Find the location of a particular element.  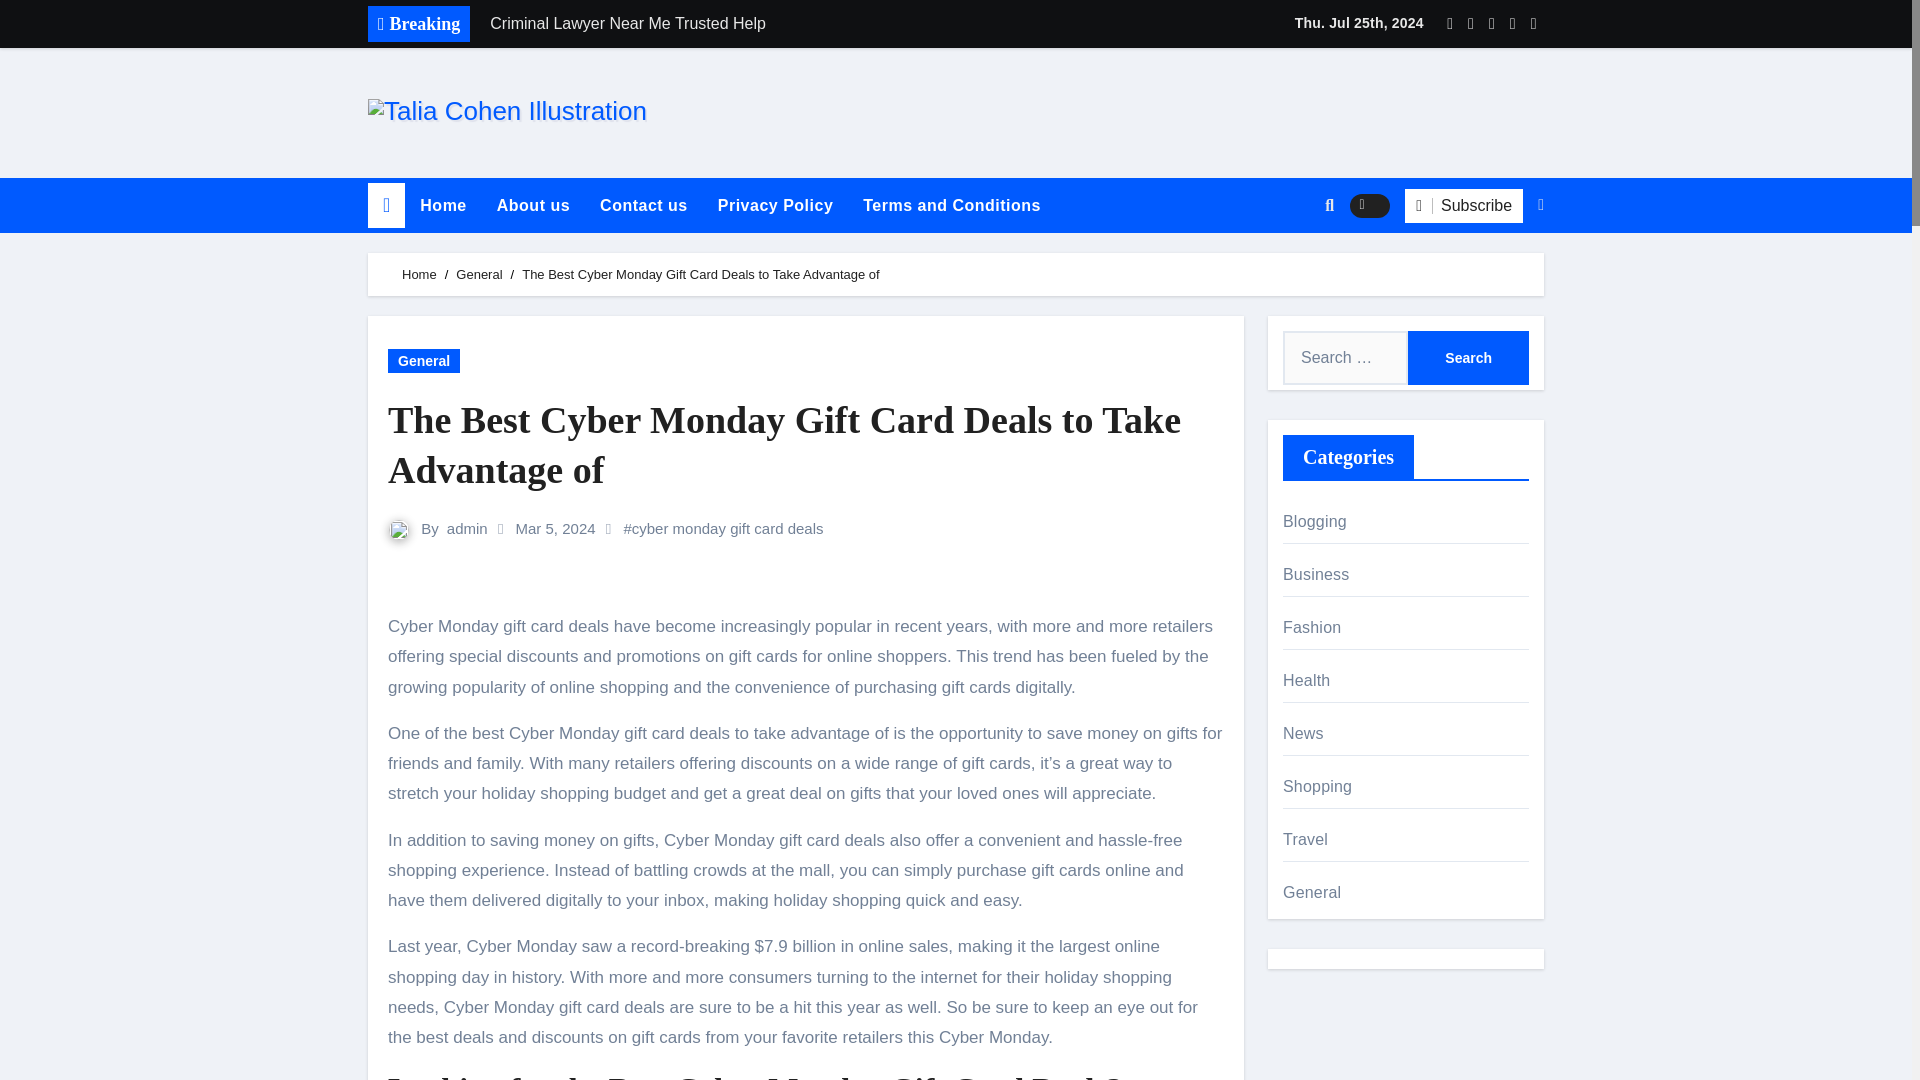

Search is located at coordinates (1468, 357).